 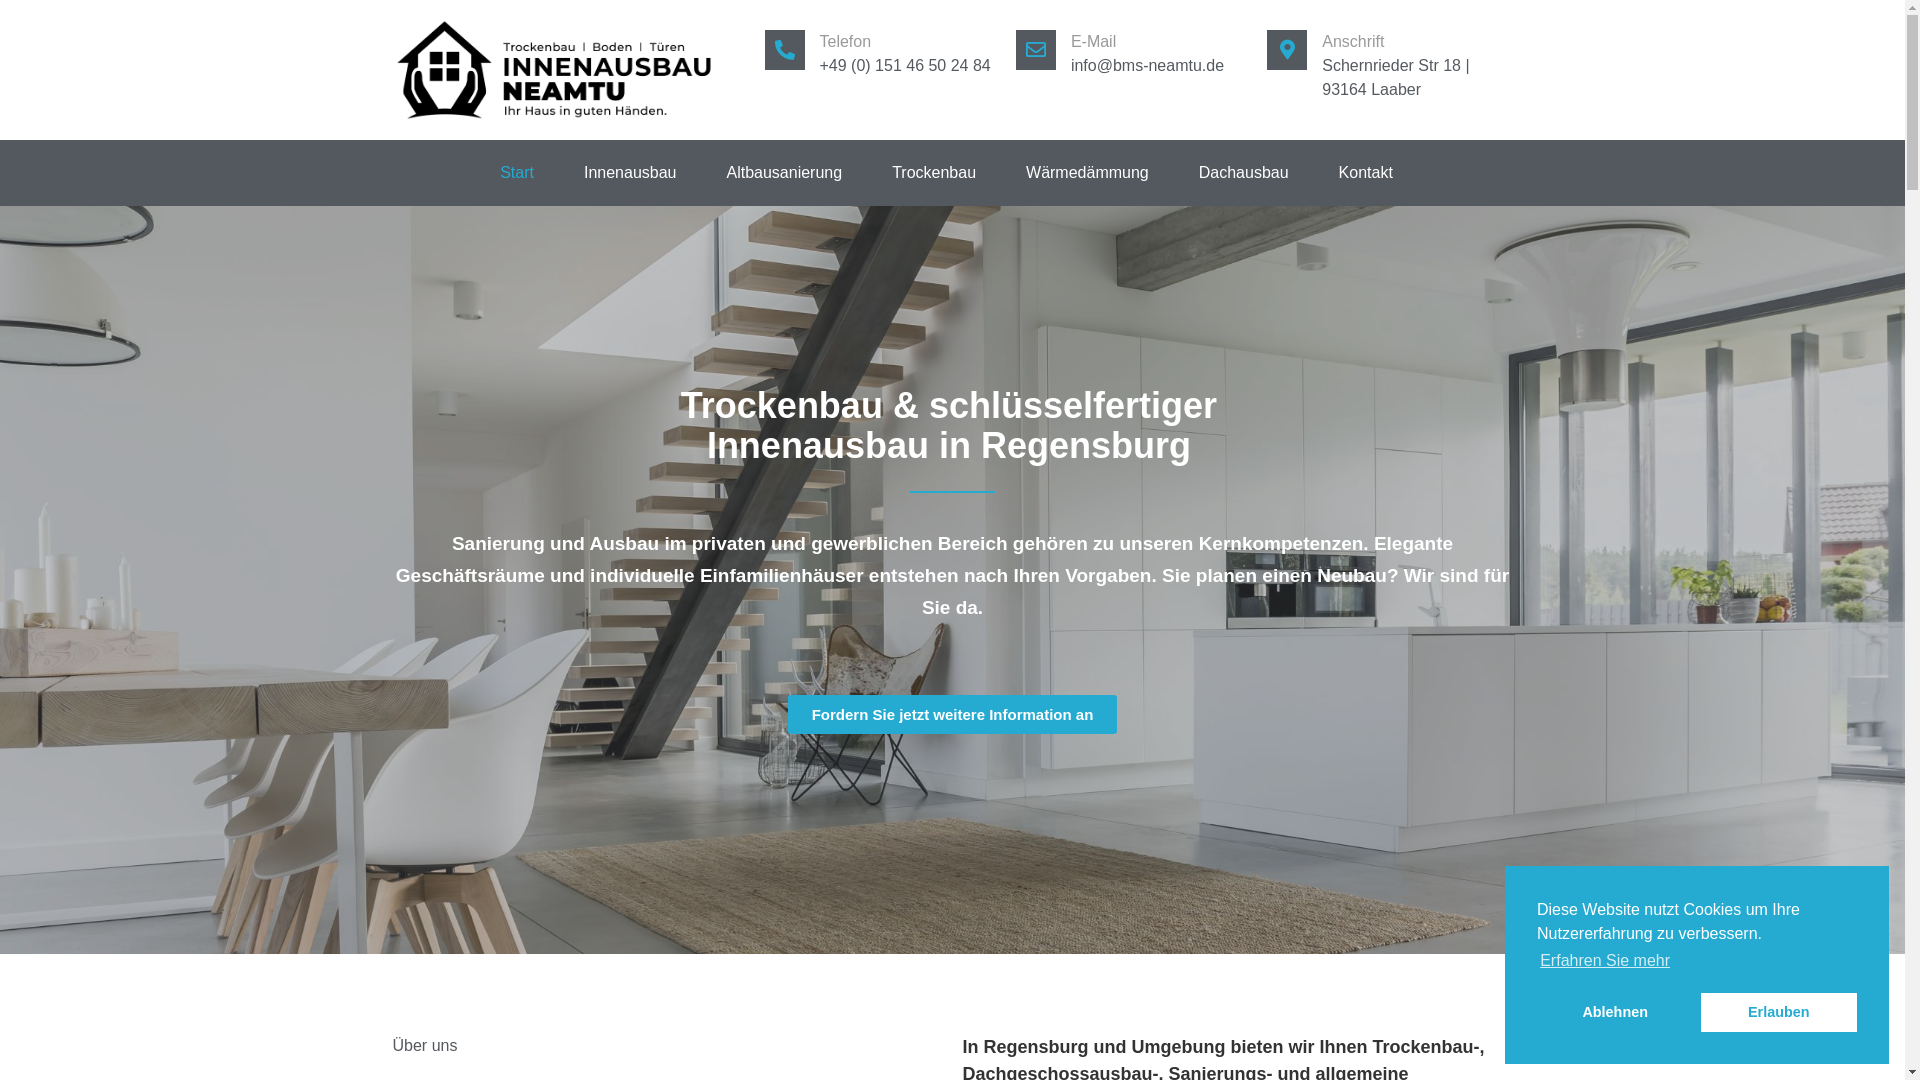 I want to click on Erlauben, so click(x=1779, y=1012).